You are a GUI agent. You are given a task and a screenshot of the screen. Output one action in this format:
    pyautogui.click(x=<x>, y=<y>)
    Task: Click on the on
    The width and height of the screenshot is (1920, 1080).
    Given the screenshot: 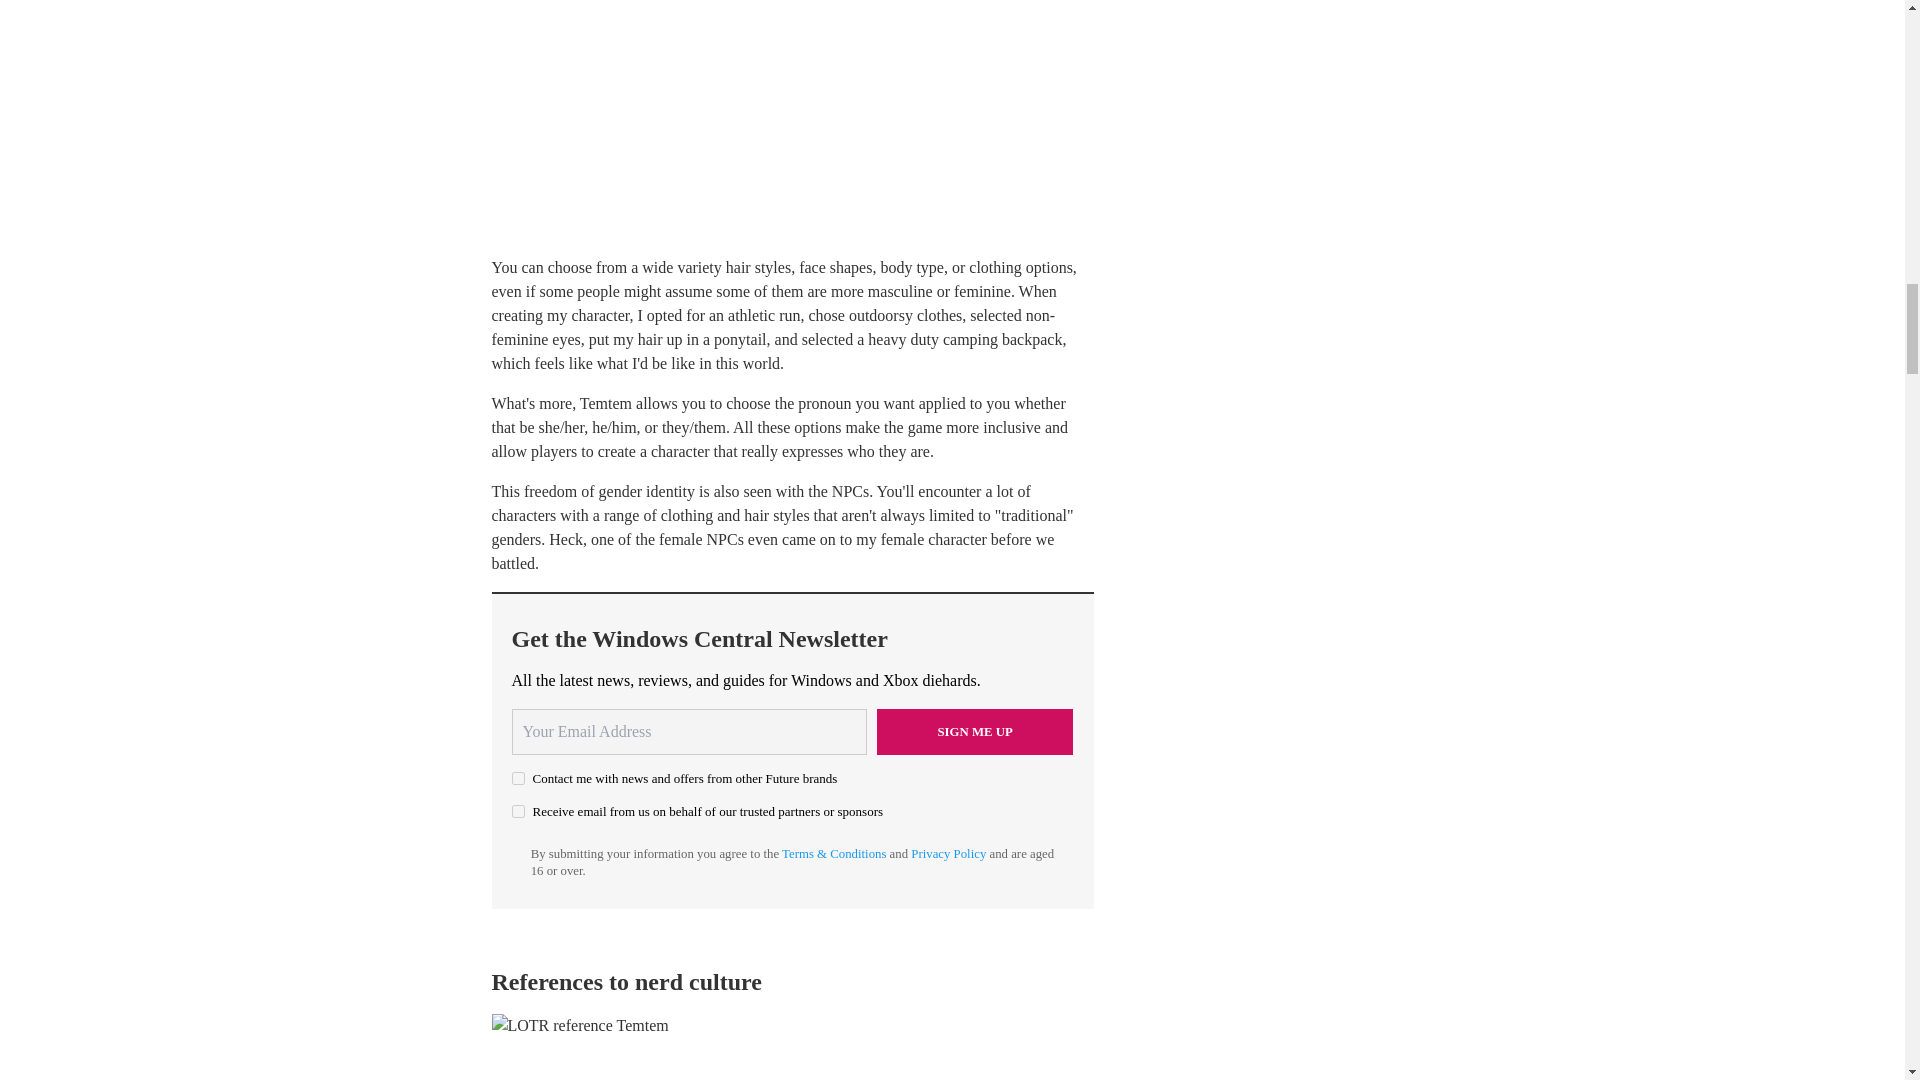 What is the action you would take?
    pyautogui.click(x=518, y=778)
    